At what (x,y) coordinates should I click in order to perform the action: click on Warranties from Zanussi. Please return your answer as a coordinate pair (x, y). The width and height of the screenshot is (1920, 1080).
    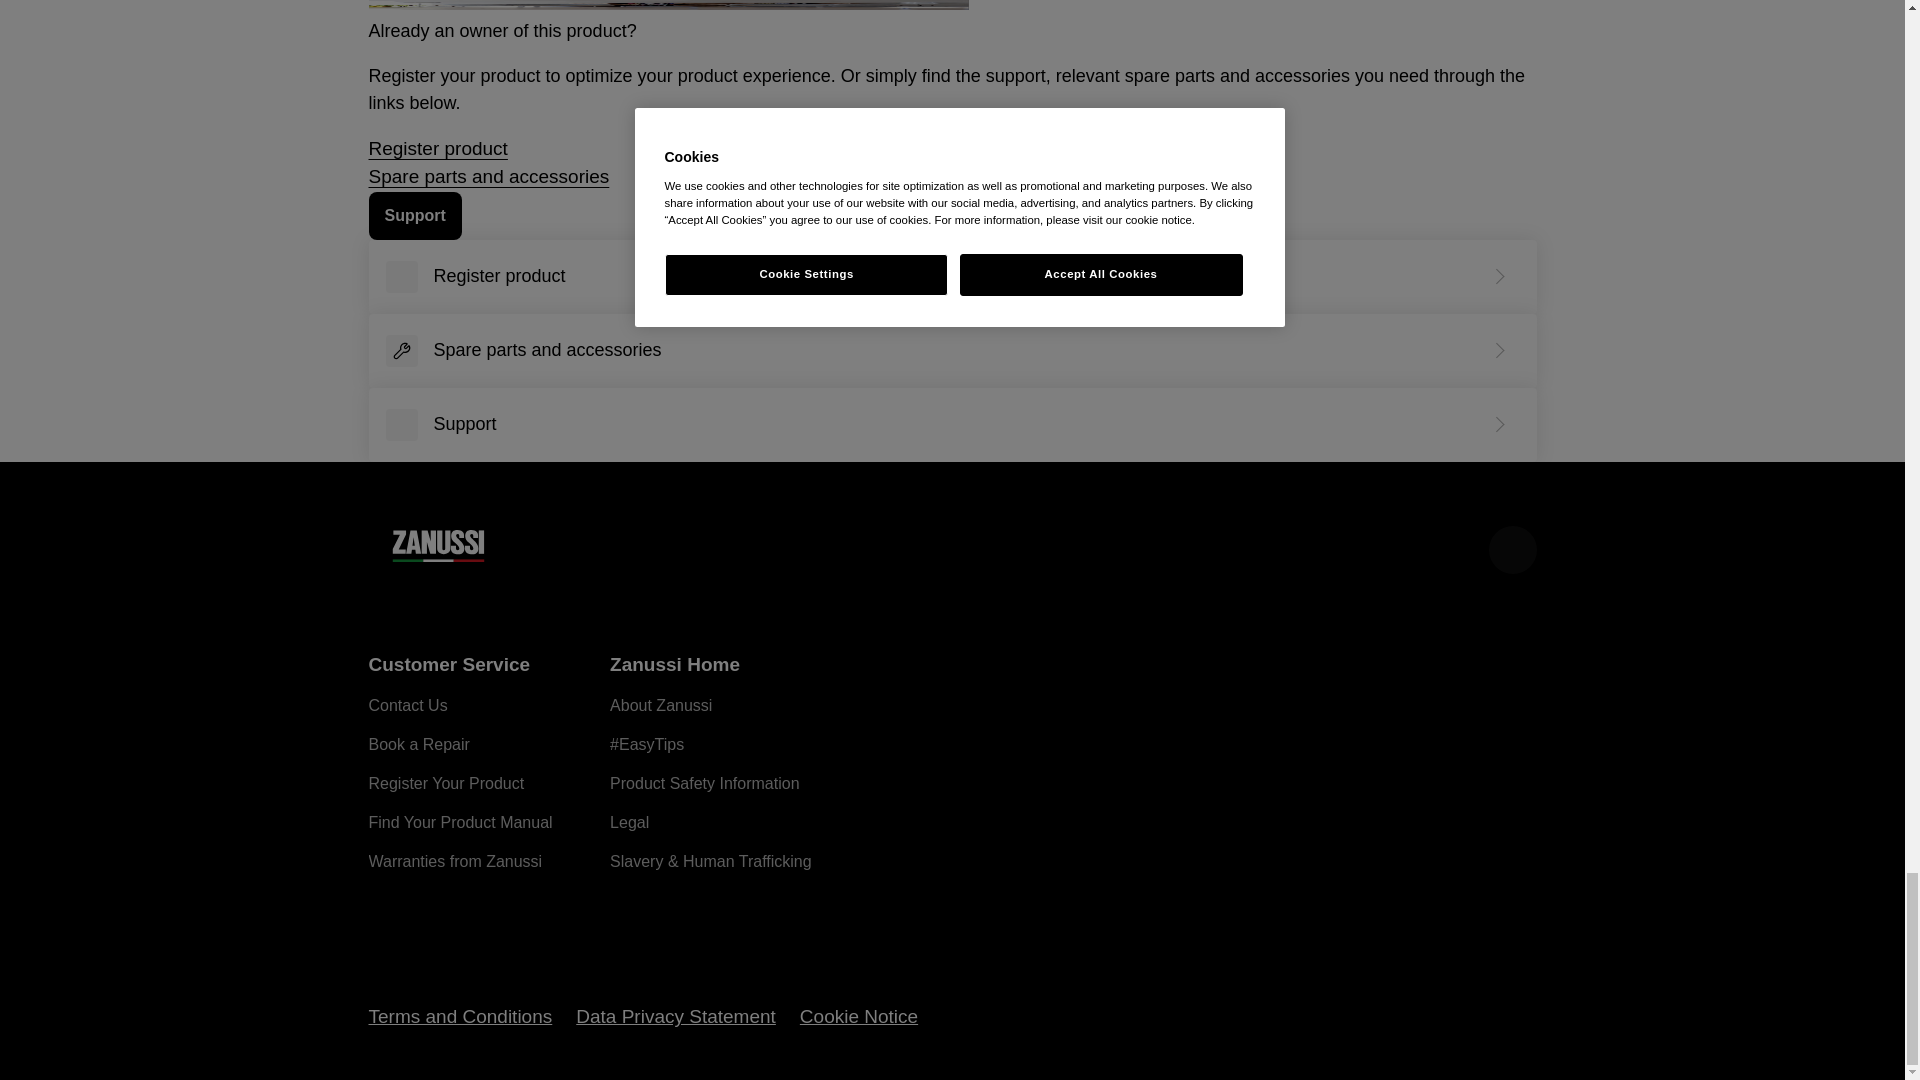
    Looking at the image, I should click on (454, 862).